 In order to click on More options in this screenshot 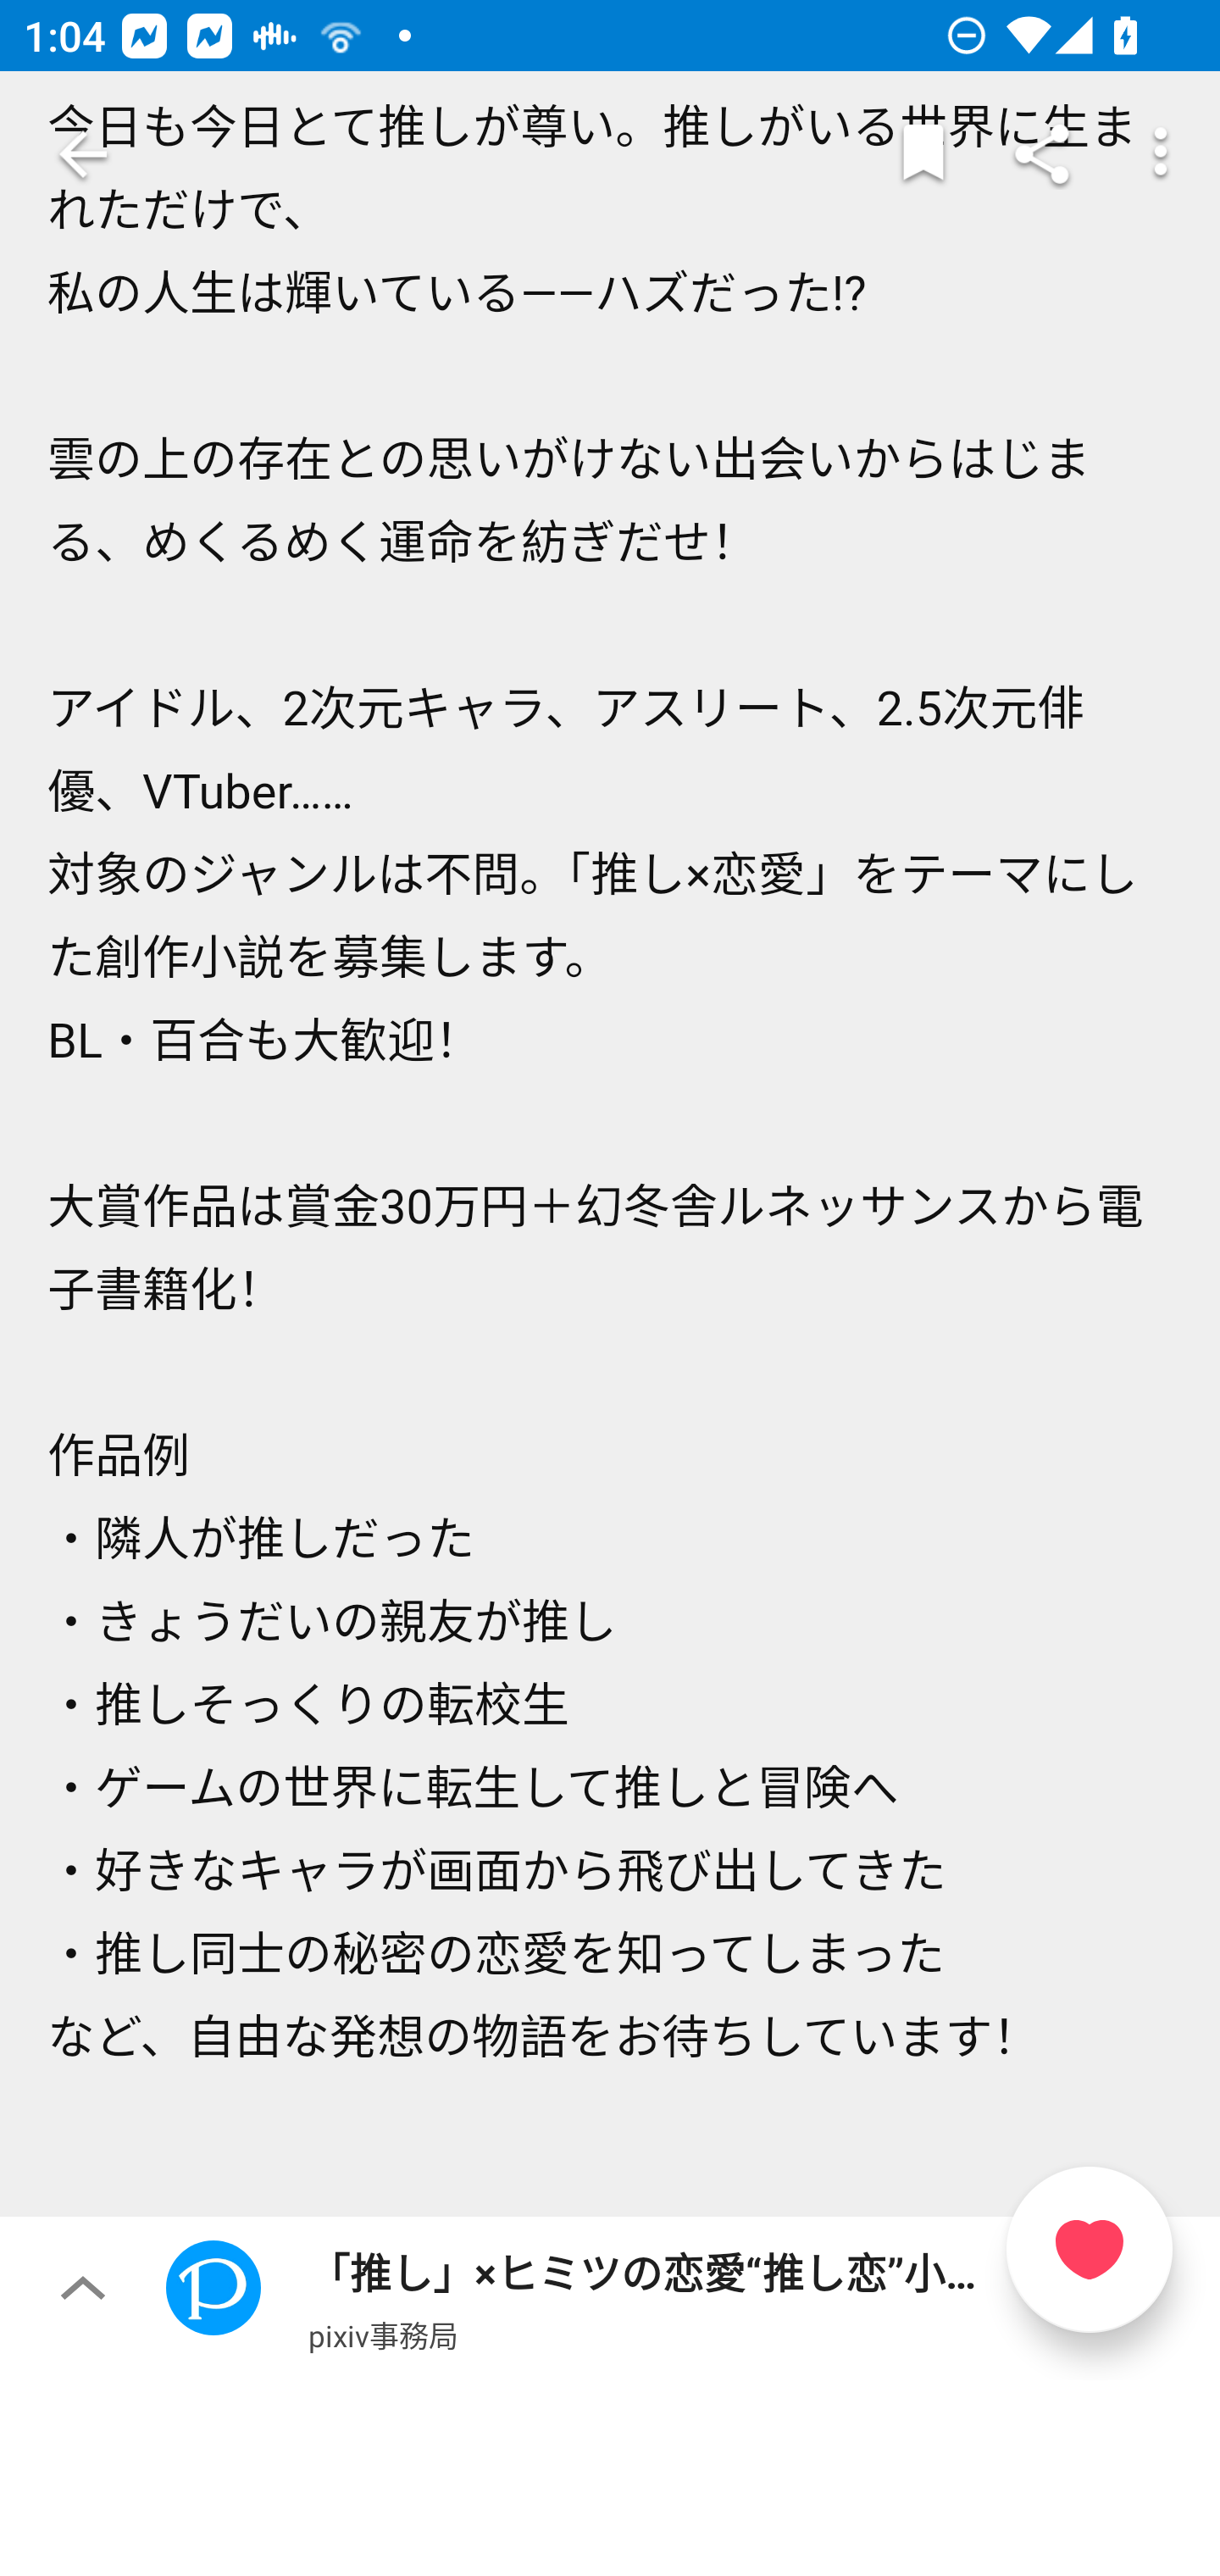, I will do `click(1161, 154)`.